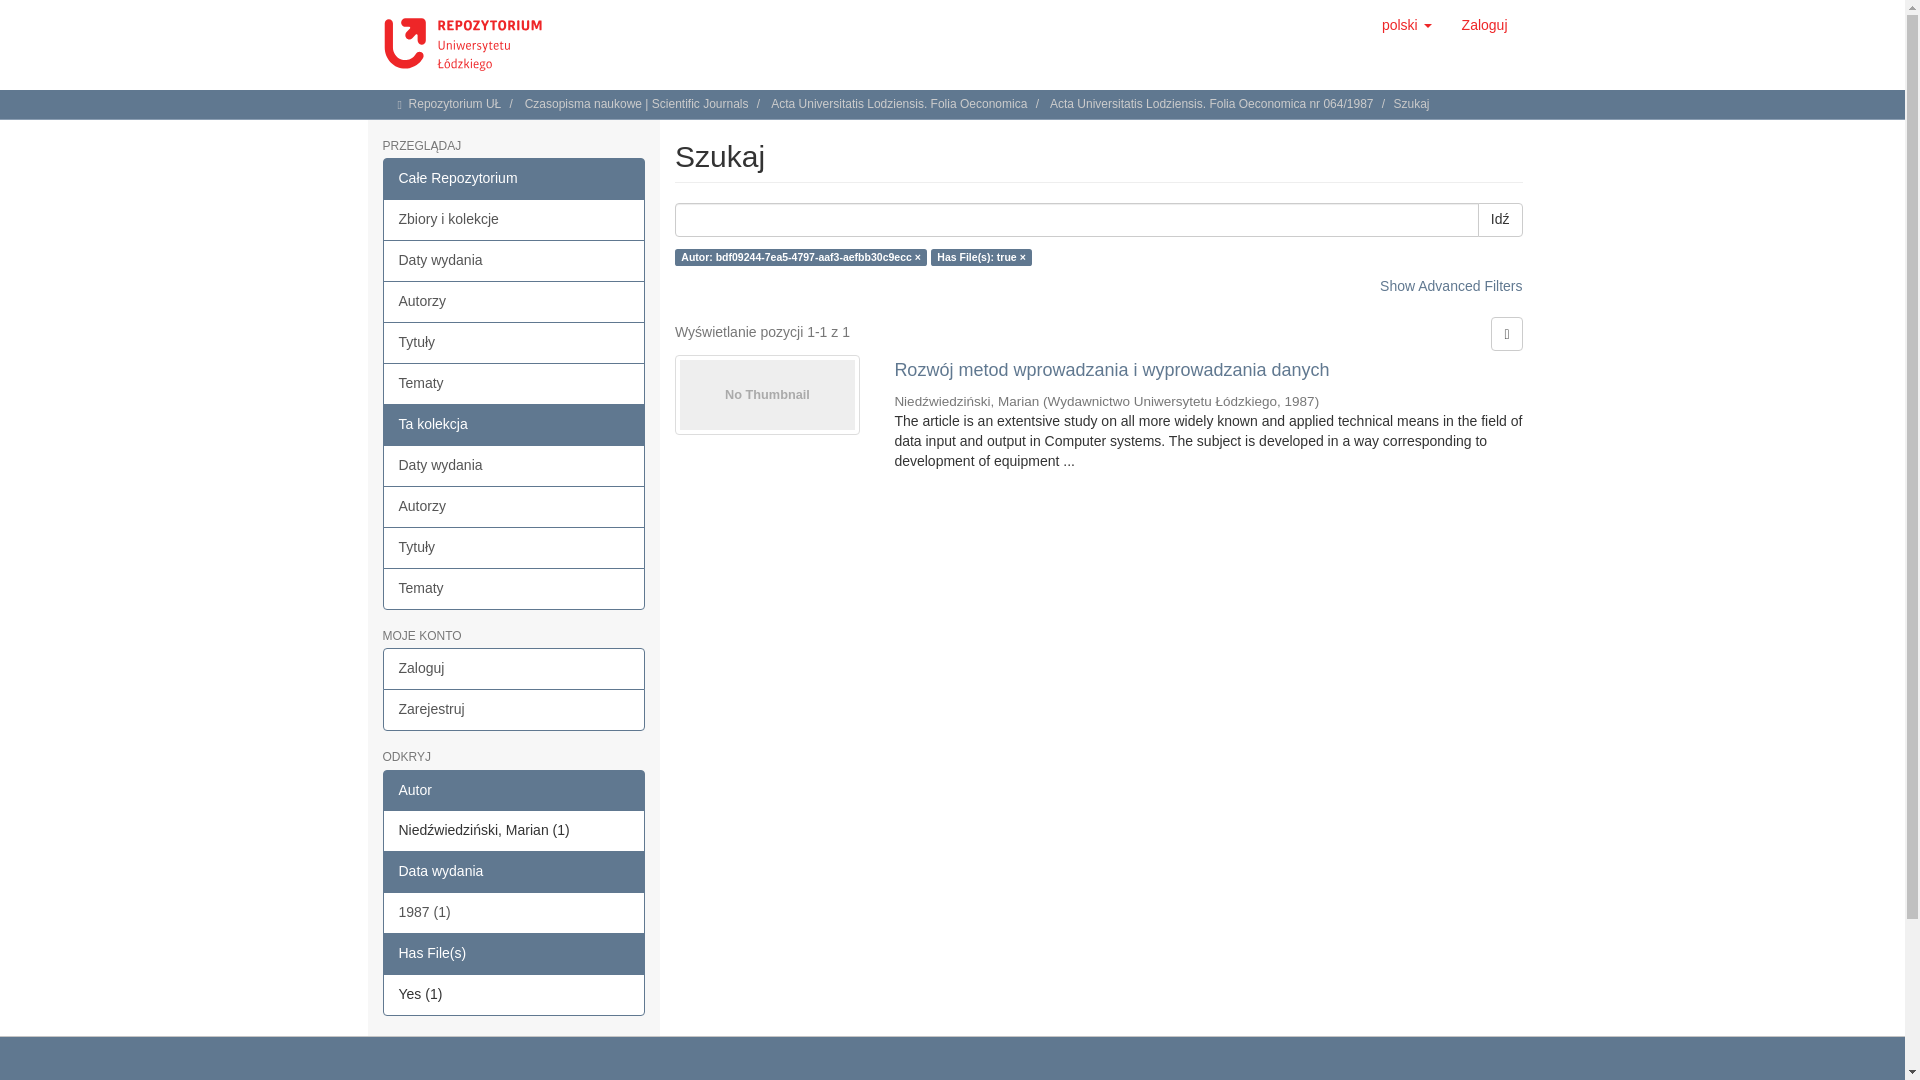 Image resolution: width=1920 pixels, height=1080 pixels. What do you see at coordinates (514, 219) in the screenshot?
I see `Zbiory i kolekcje` at bounding box center [514, 219].